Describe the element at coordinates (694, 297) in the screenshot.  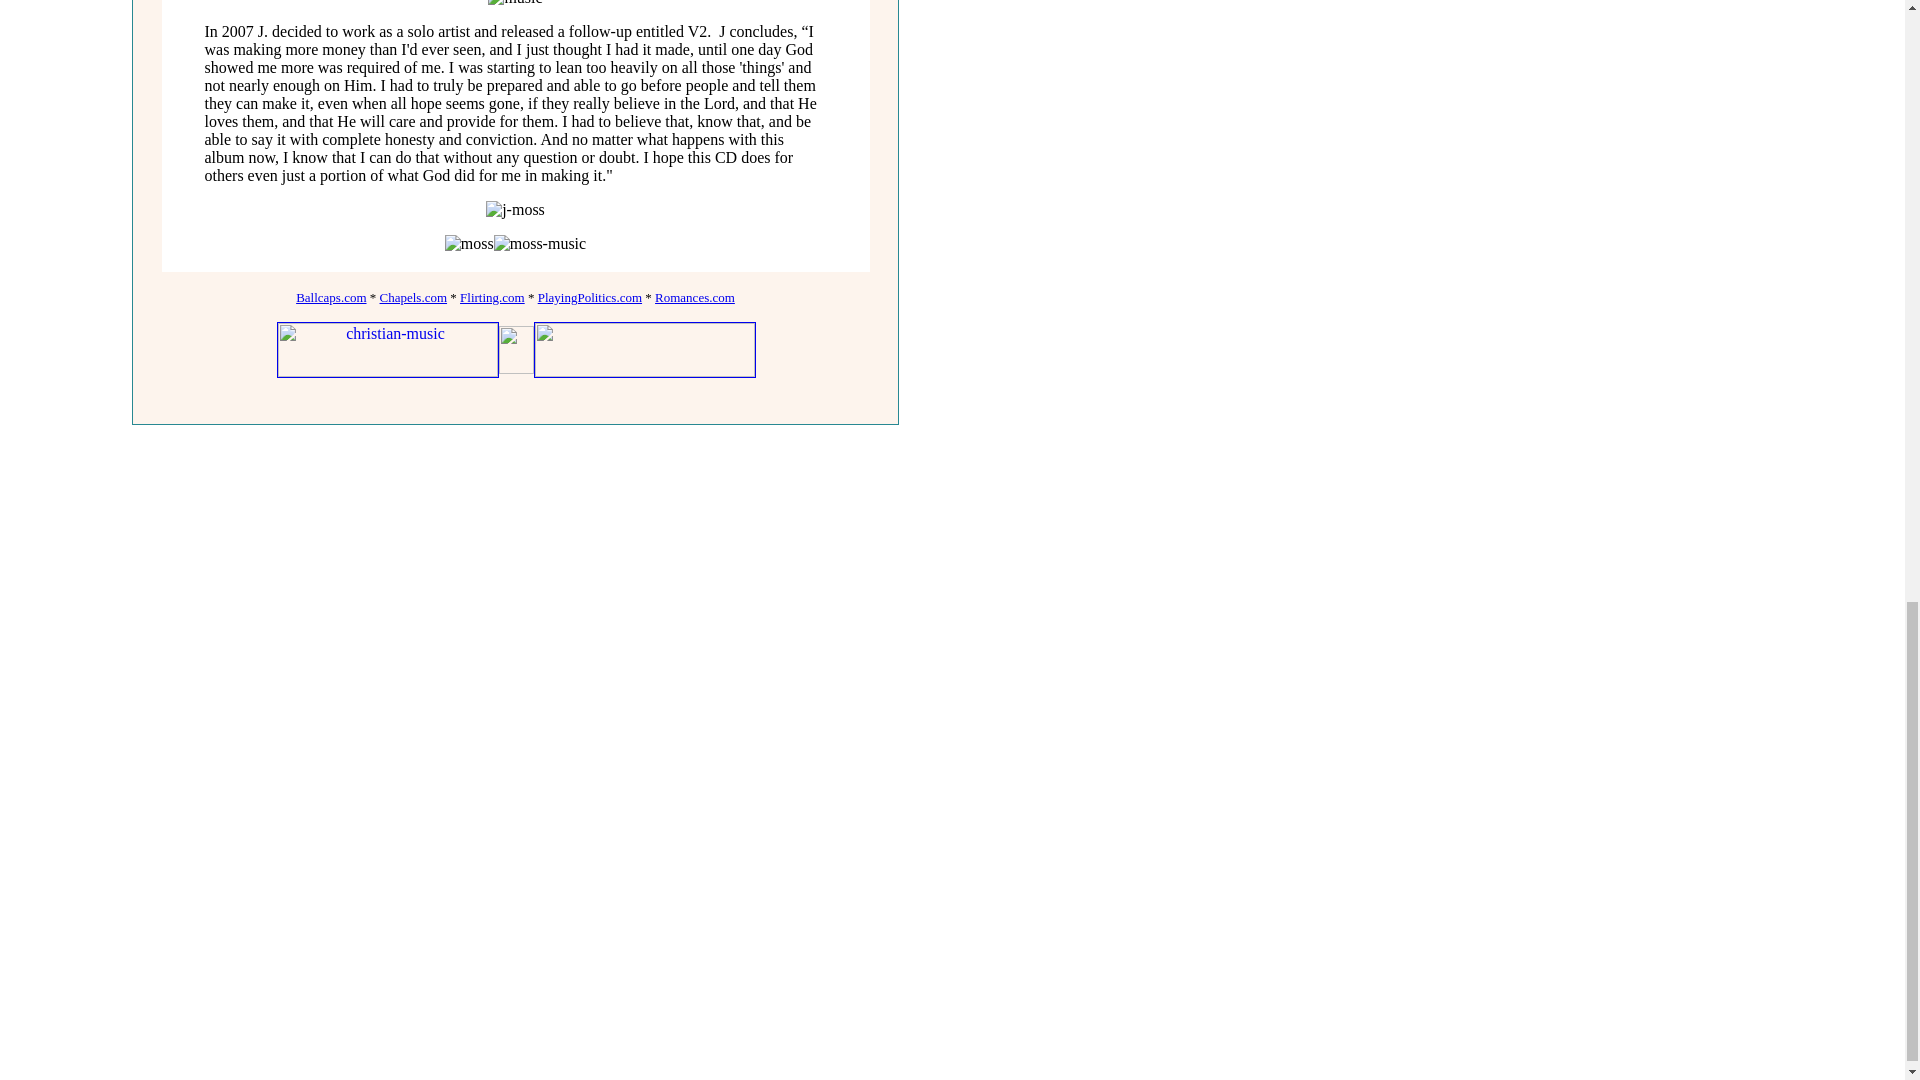
I see `Romances.com` at that location.